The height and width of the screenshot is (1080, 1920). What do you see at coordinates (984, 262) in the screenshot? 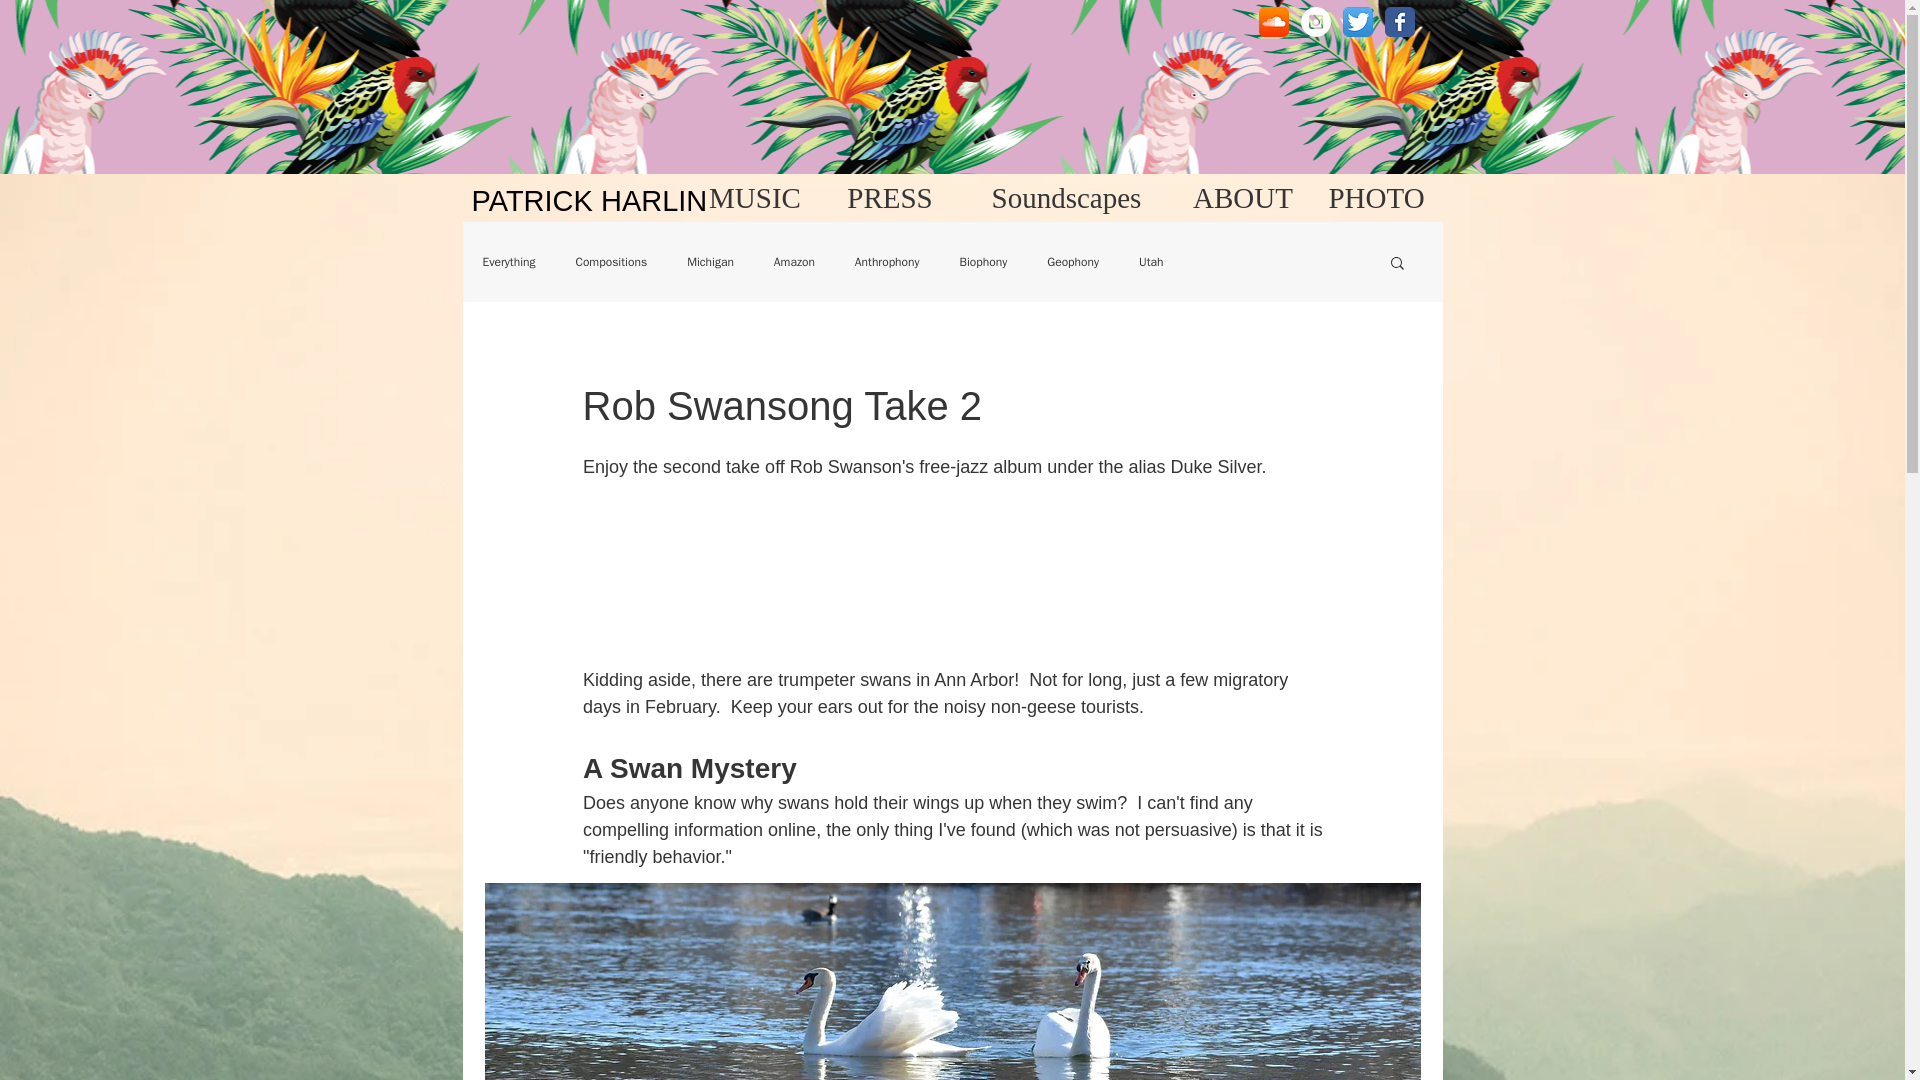
I see `Biophony` at bounding box center [984, 262].